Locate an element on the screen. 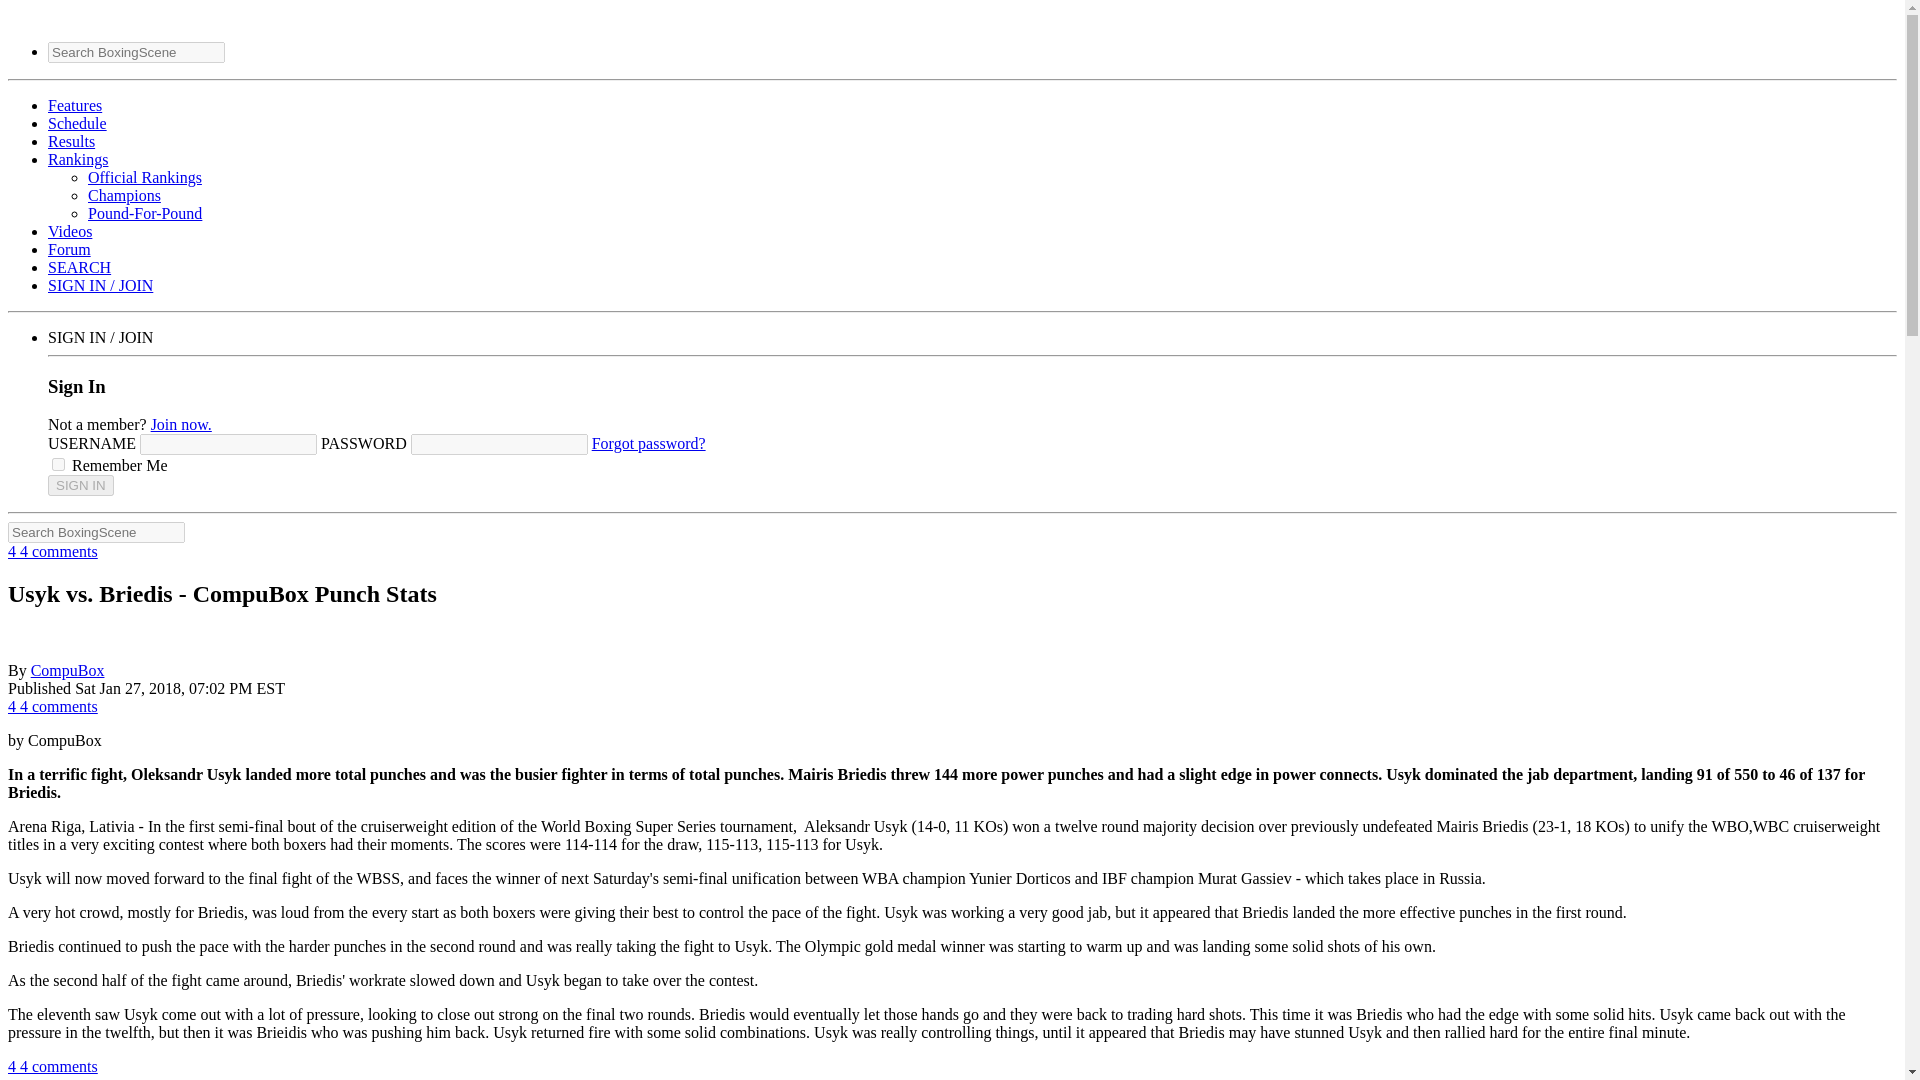 The width and height of the screenshot is (1920, 1080). SEARCH is located at coordinates (80, 268).